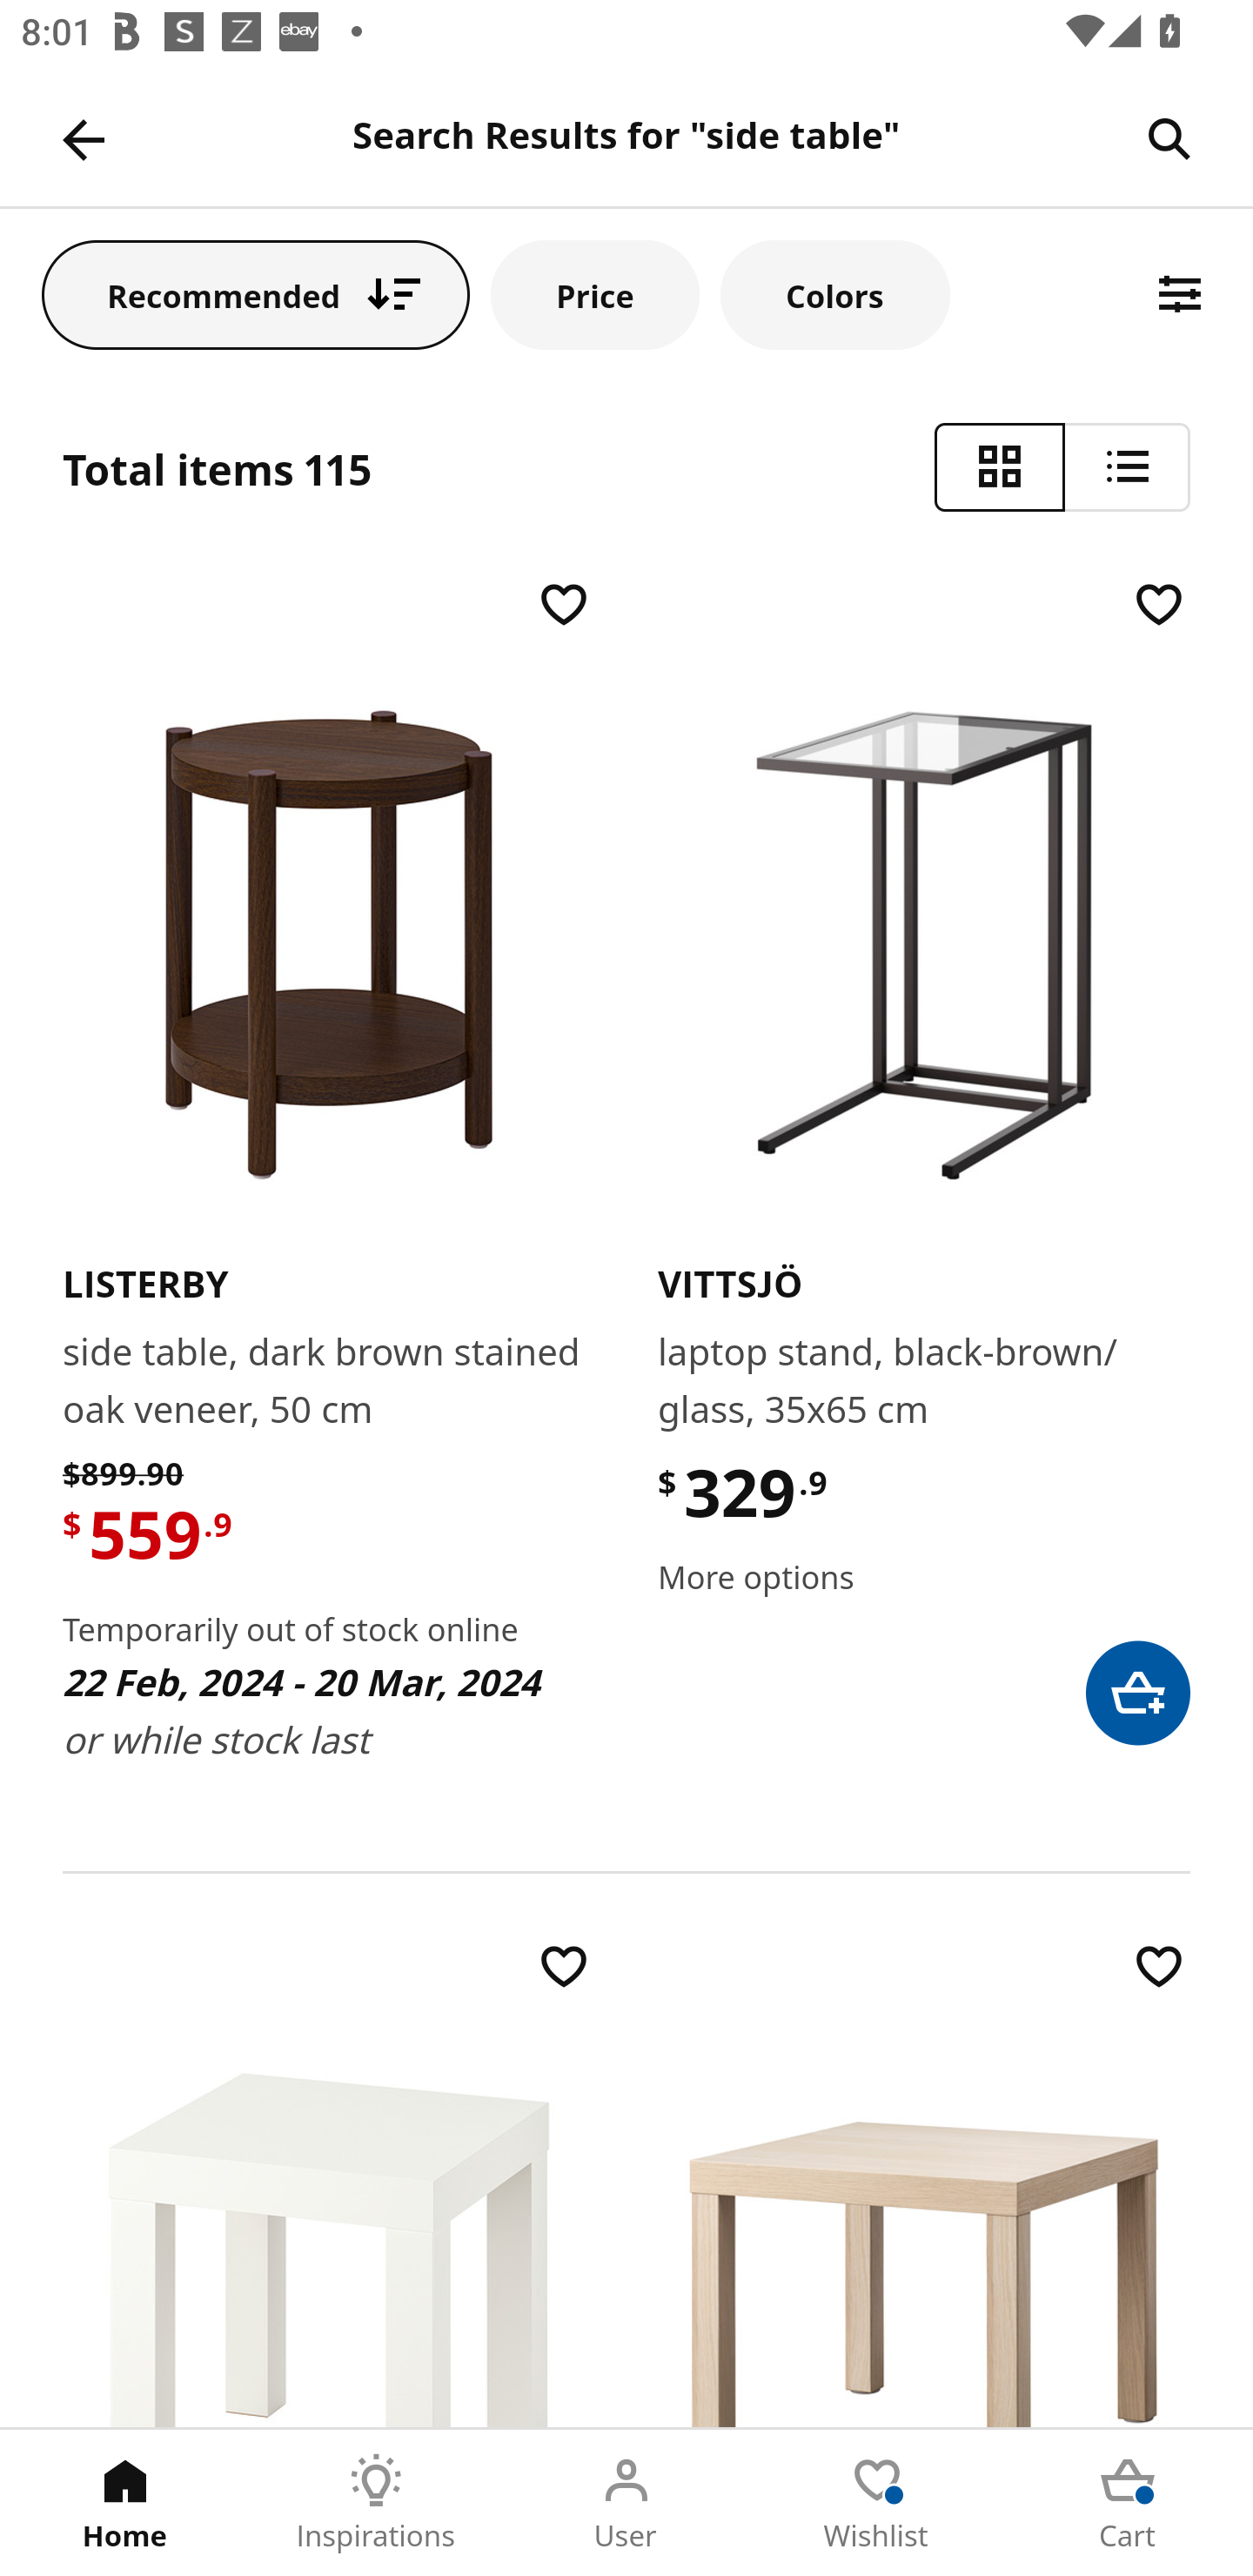 The image size is (1253, 2576). What do you see at coordinates (1128, 2503) in the screenshot?
I see `Cart
Tab 5 of 5` at bounding box center [1128, 2503].